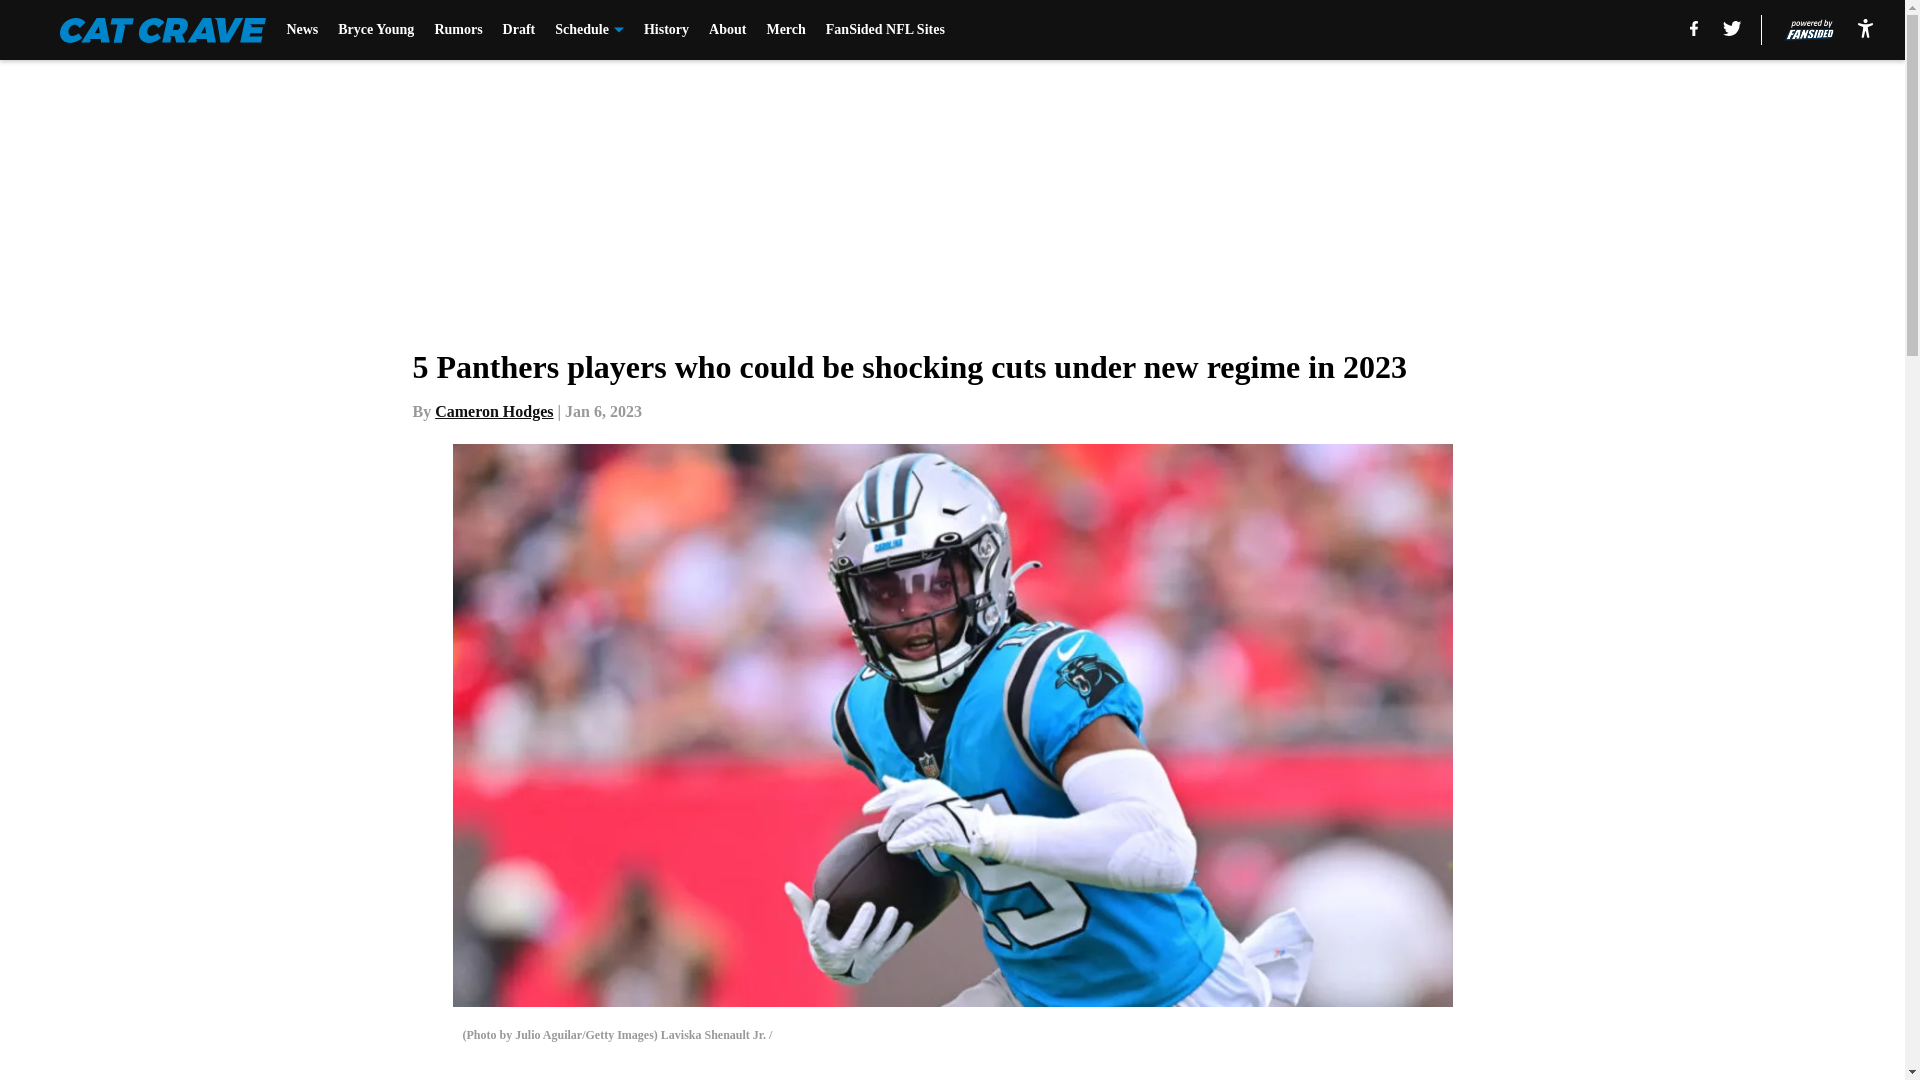 This screenshot has height=1080, width=1920. What do you see at coordinates (457, 30) in the screenshot?
I see `Rumors` at bounding box center [457, 30].